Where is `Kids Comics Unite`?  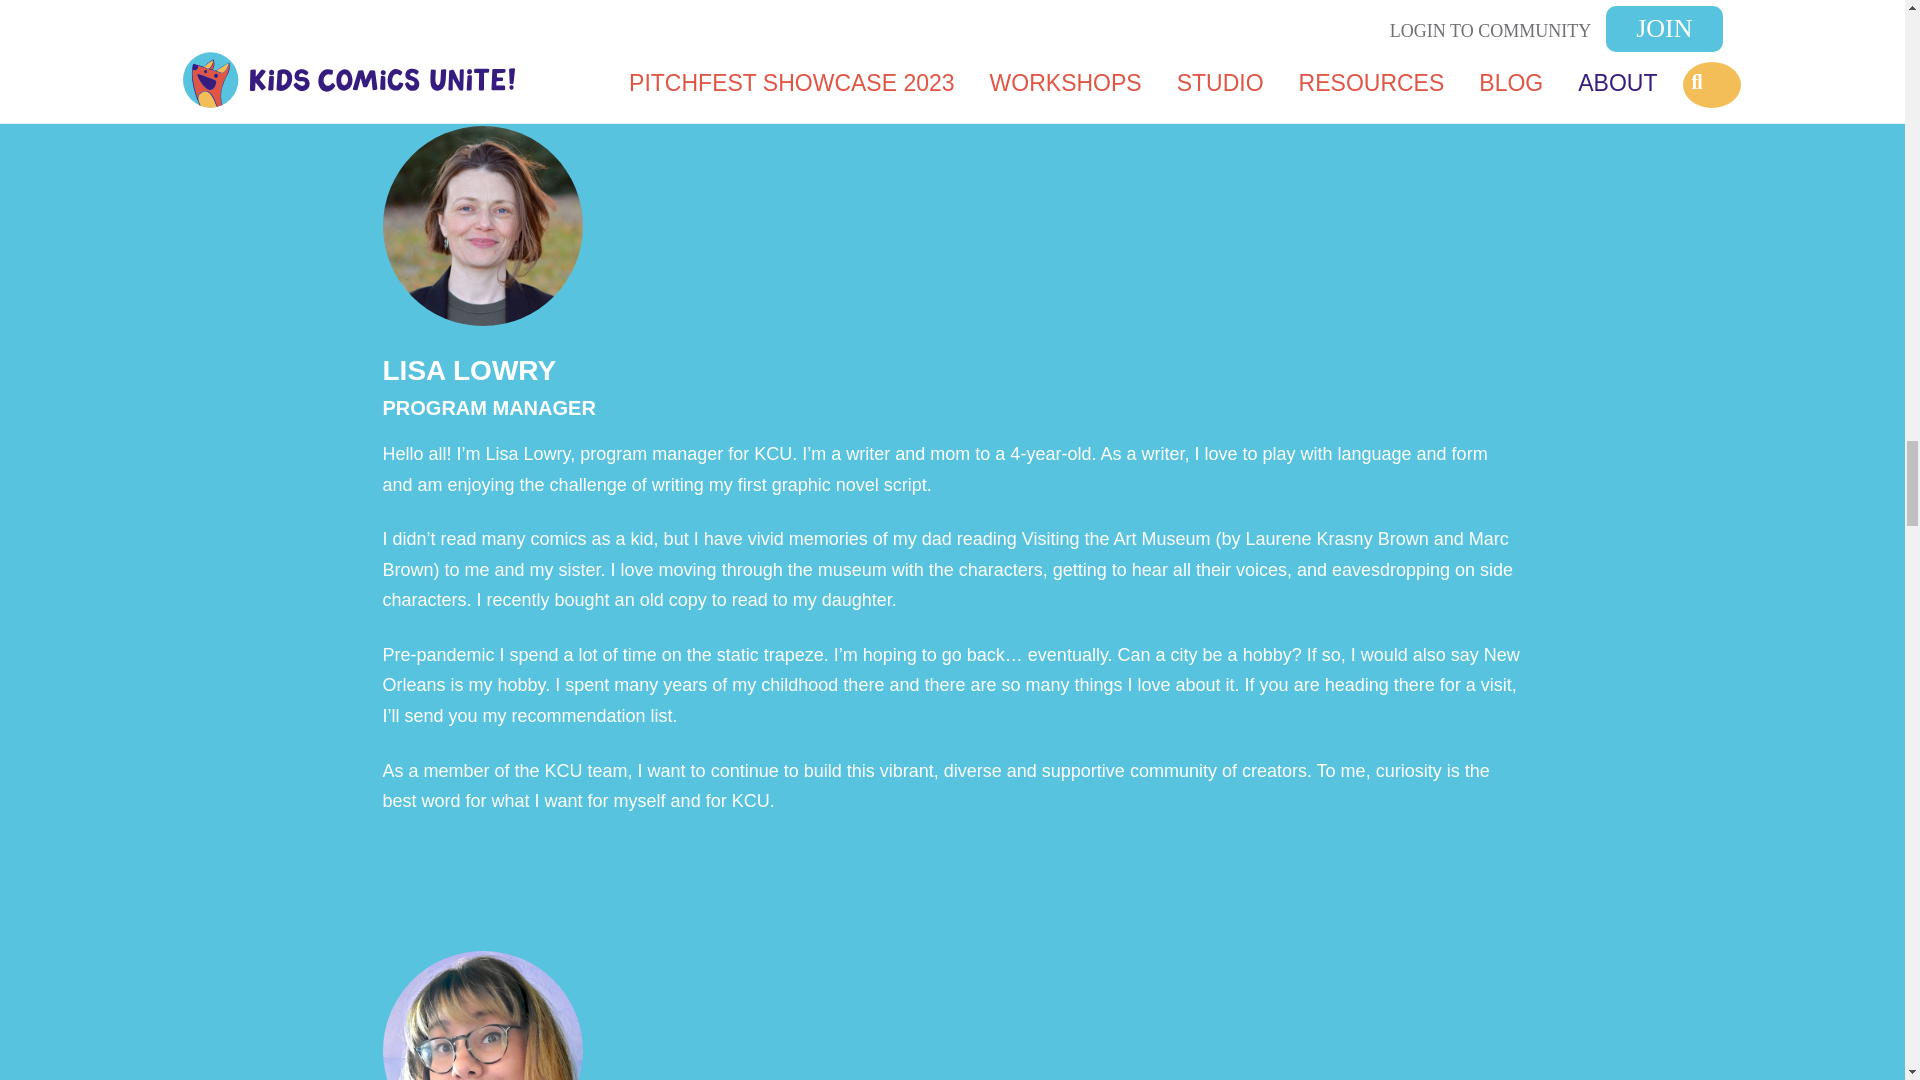 Kids Comics Unite is located at coordinates (550, 30).